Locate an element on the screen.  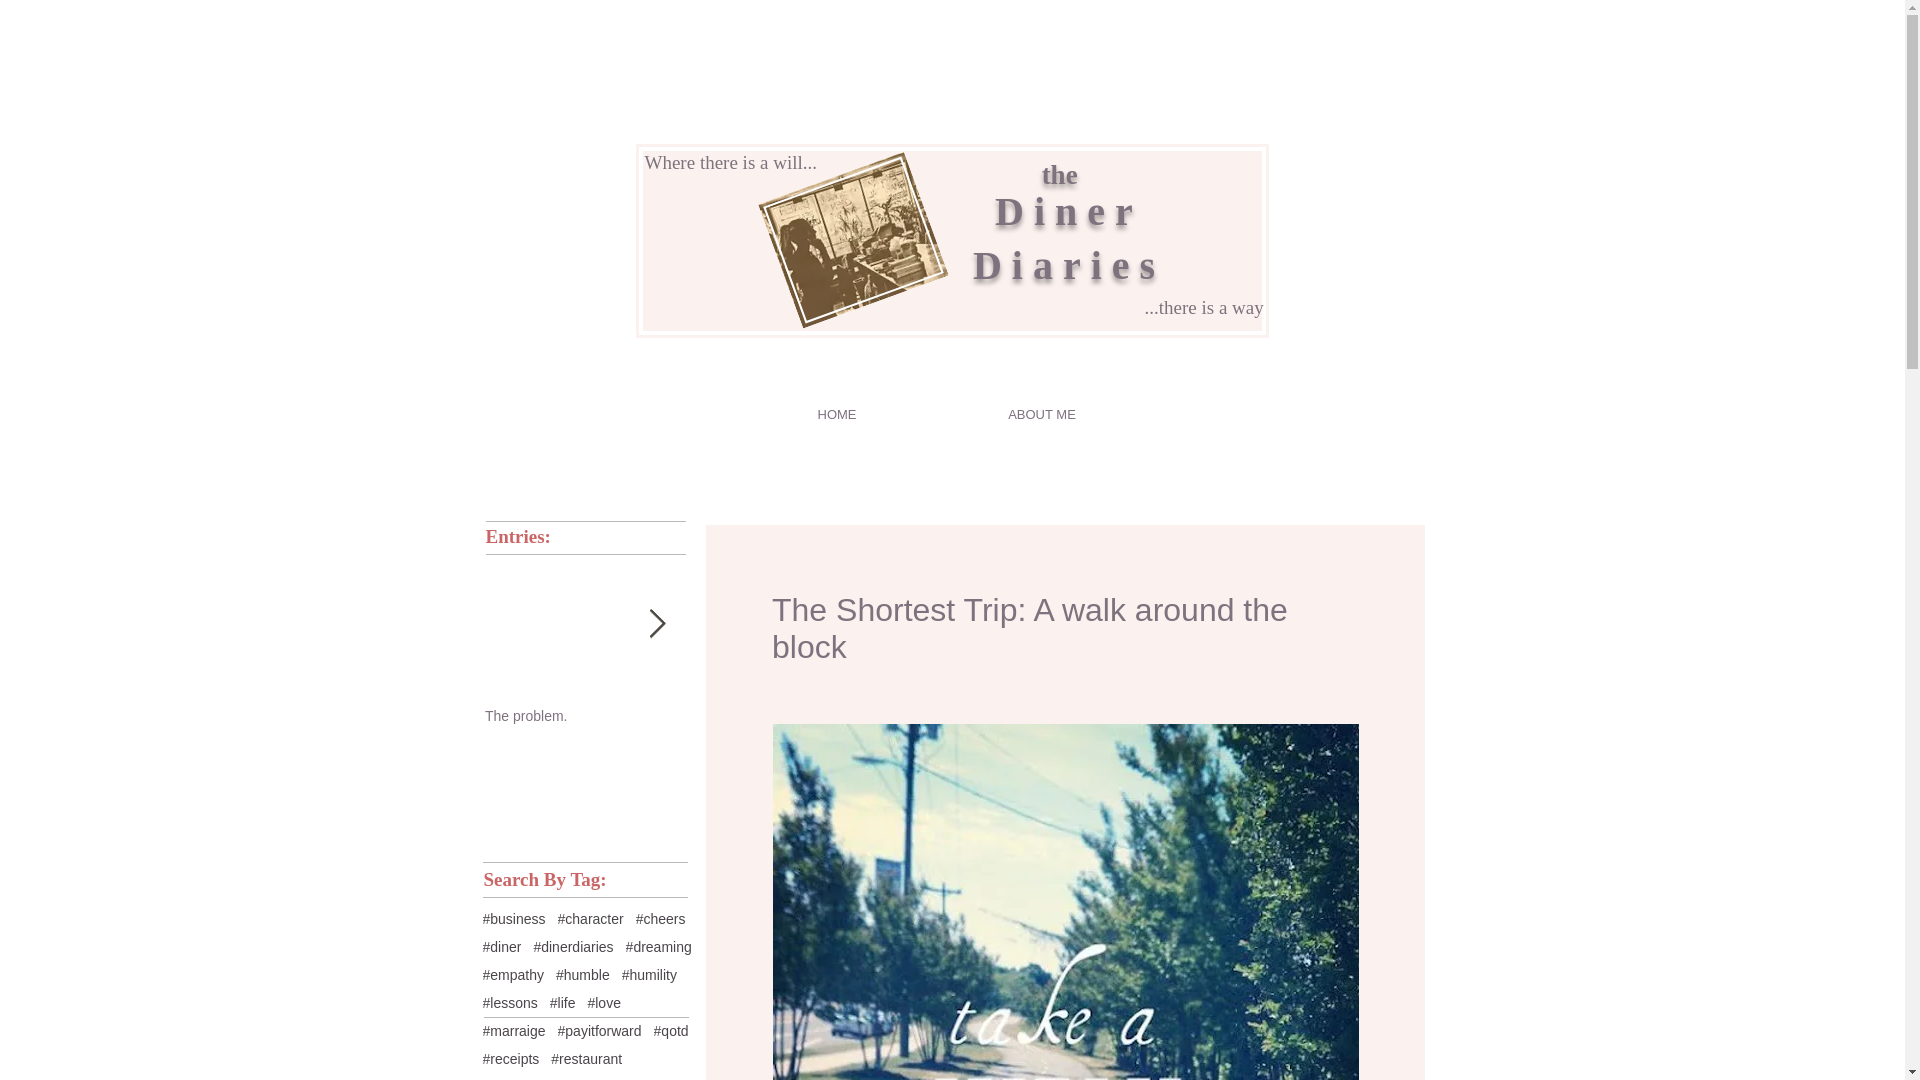
Rely on yourself for approval, not the outside world is located at coordinates (1612, 724).